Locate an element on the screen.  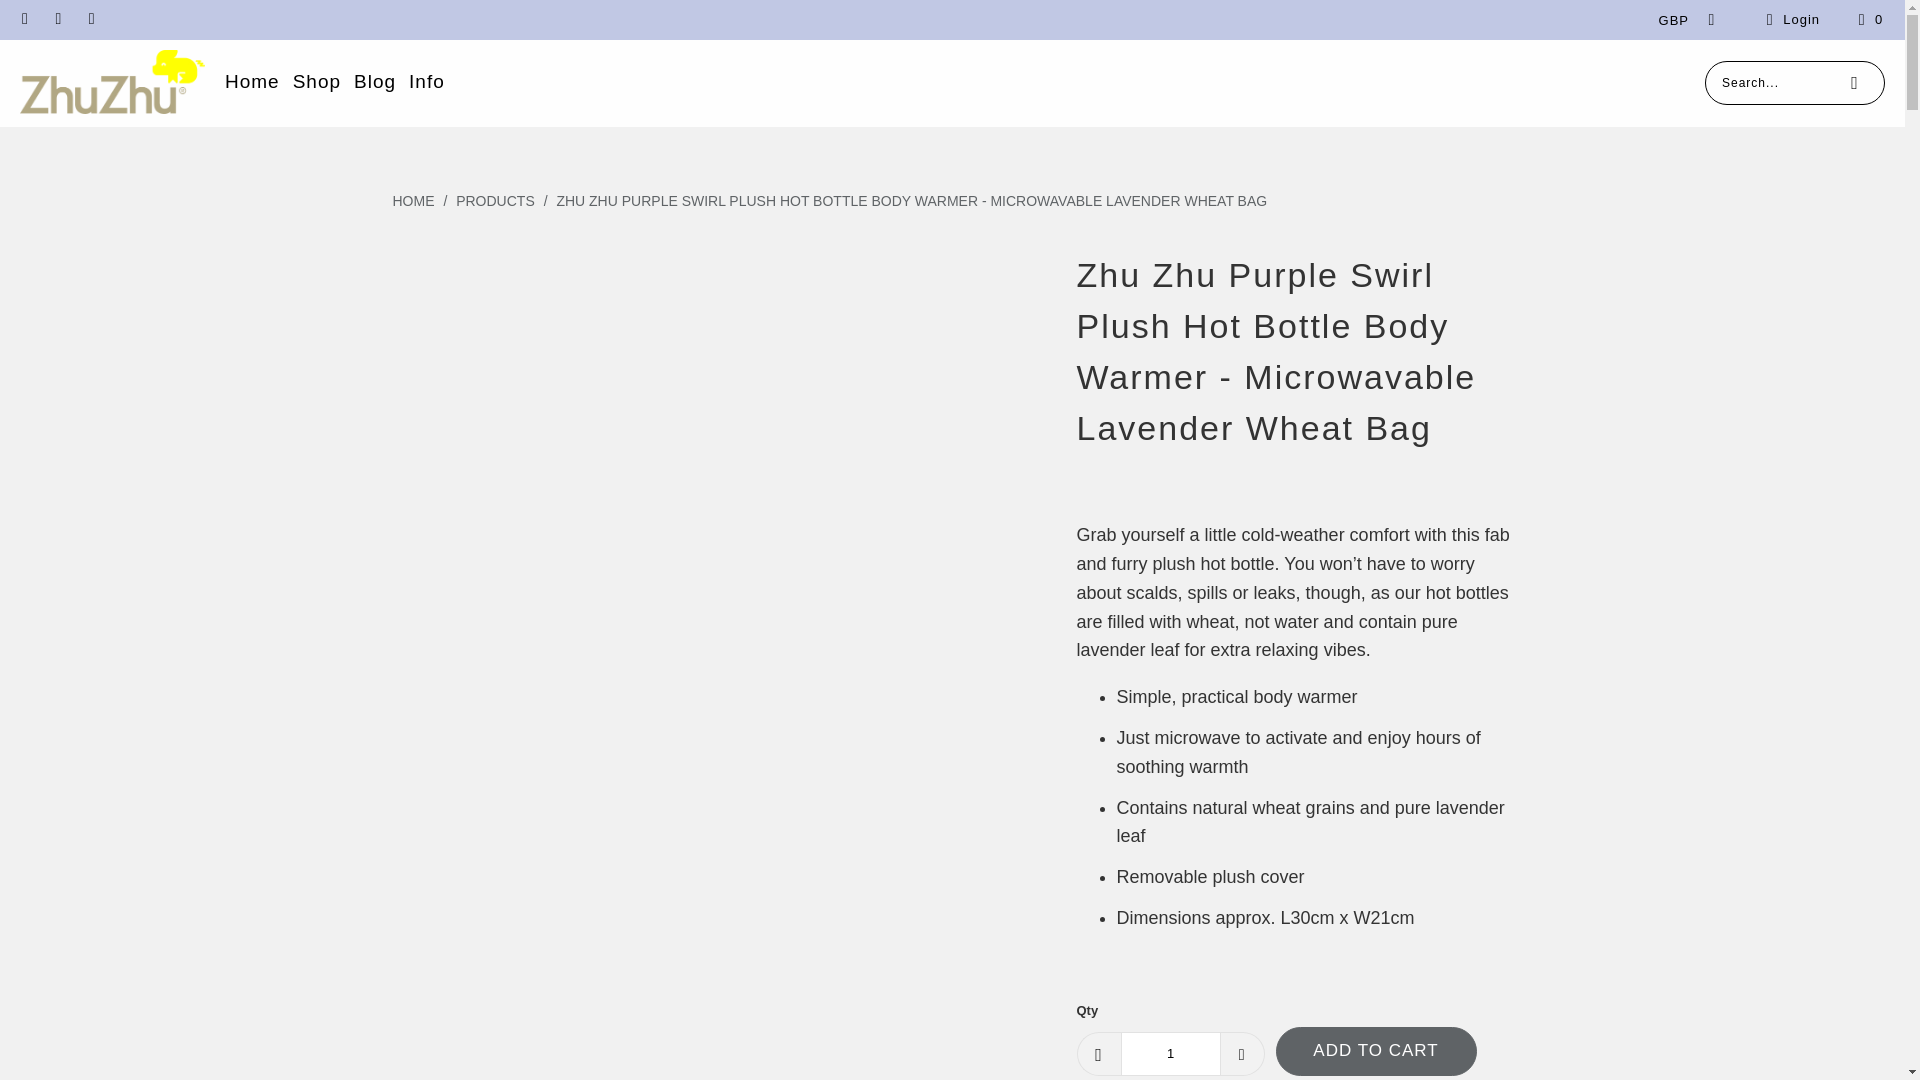
Zhu Zhu on Twitter is located at coordinates (90, 19).